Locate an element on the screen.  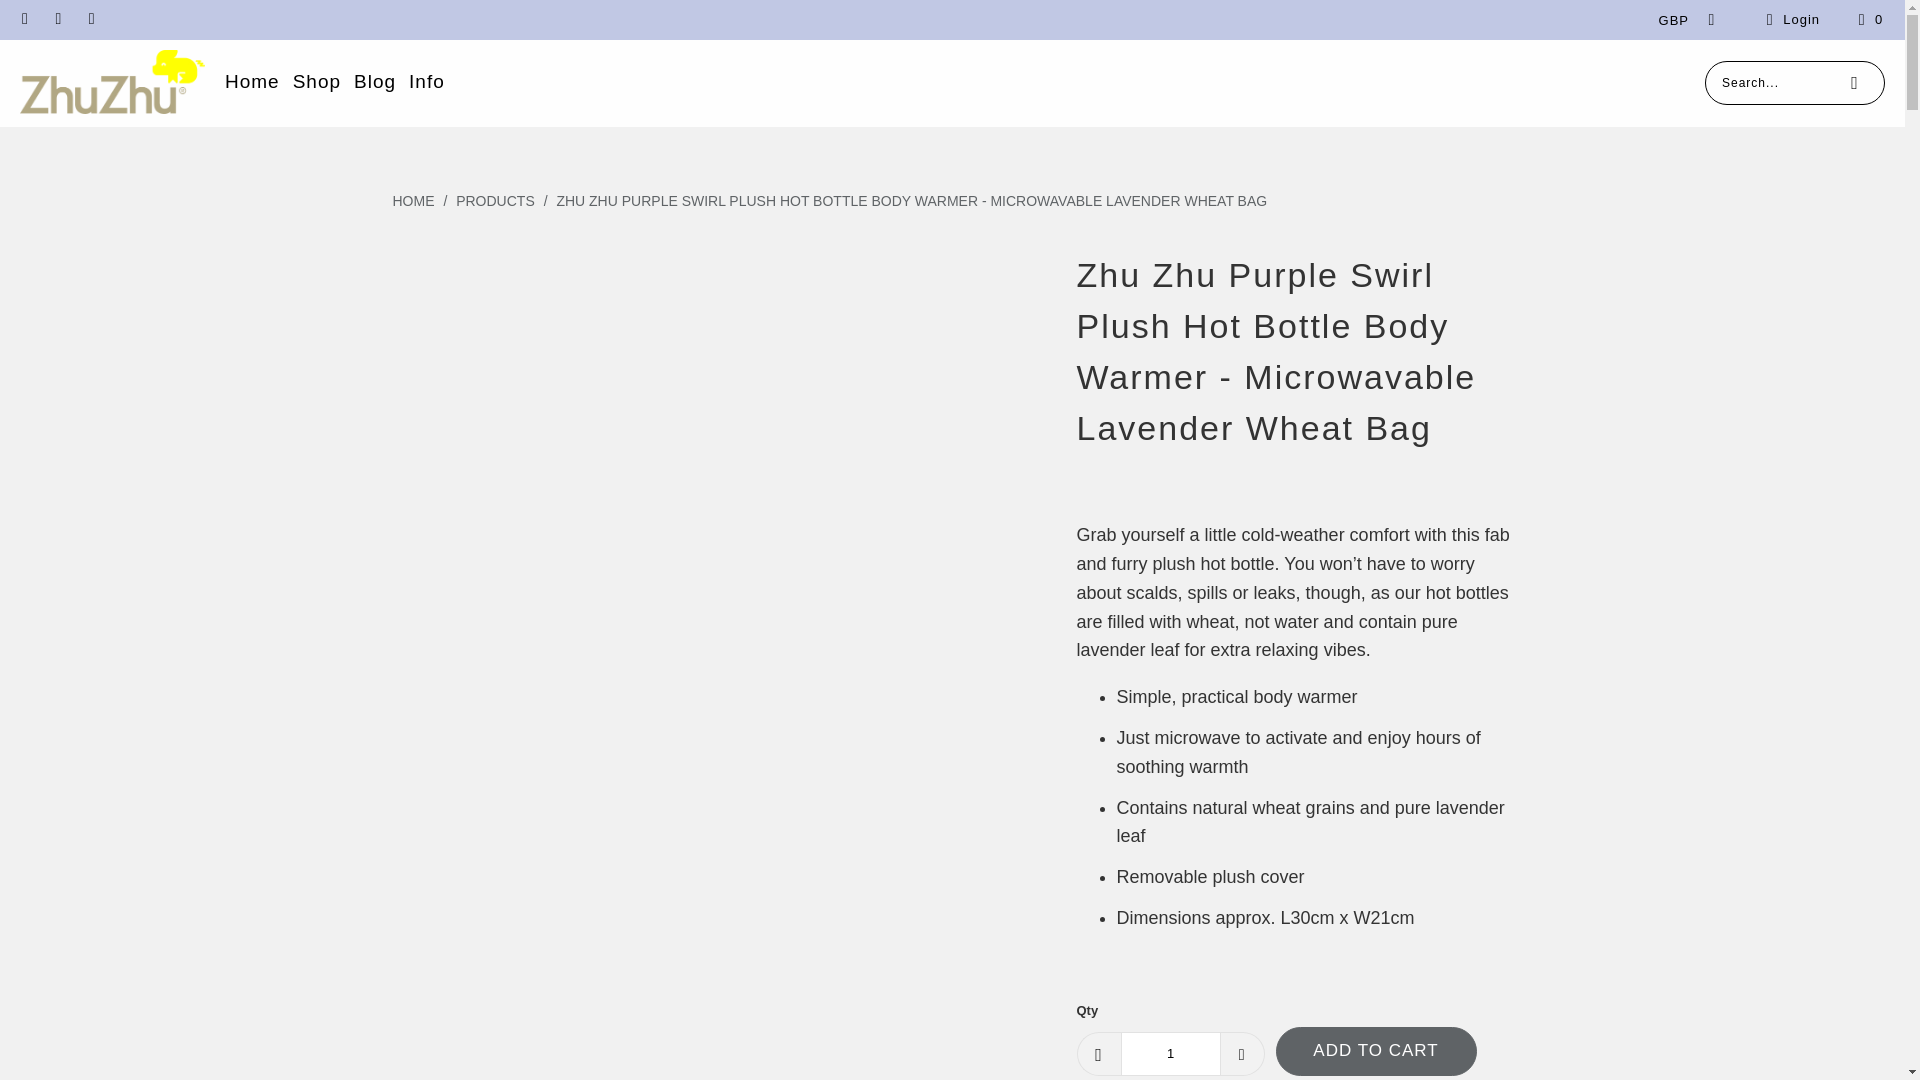
Zhu Zhu on Twitter is located at coordinates (90, 19).